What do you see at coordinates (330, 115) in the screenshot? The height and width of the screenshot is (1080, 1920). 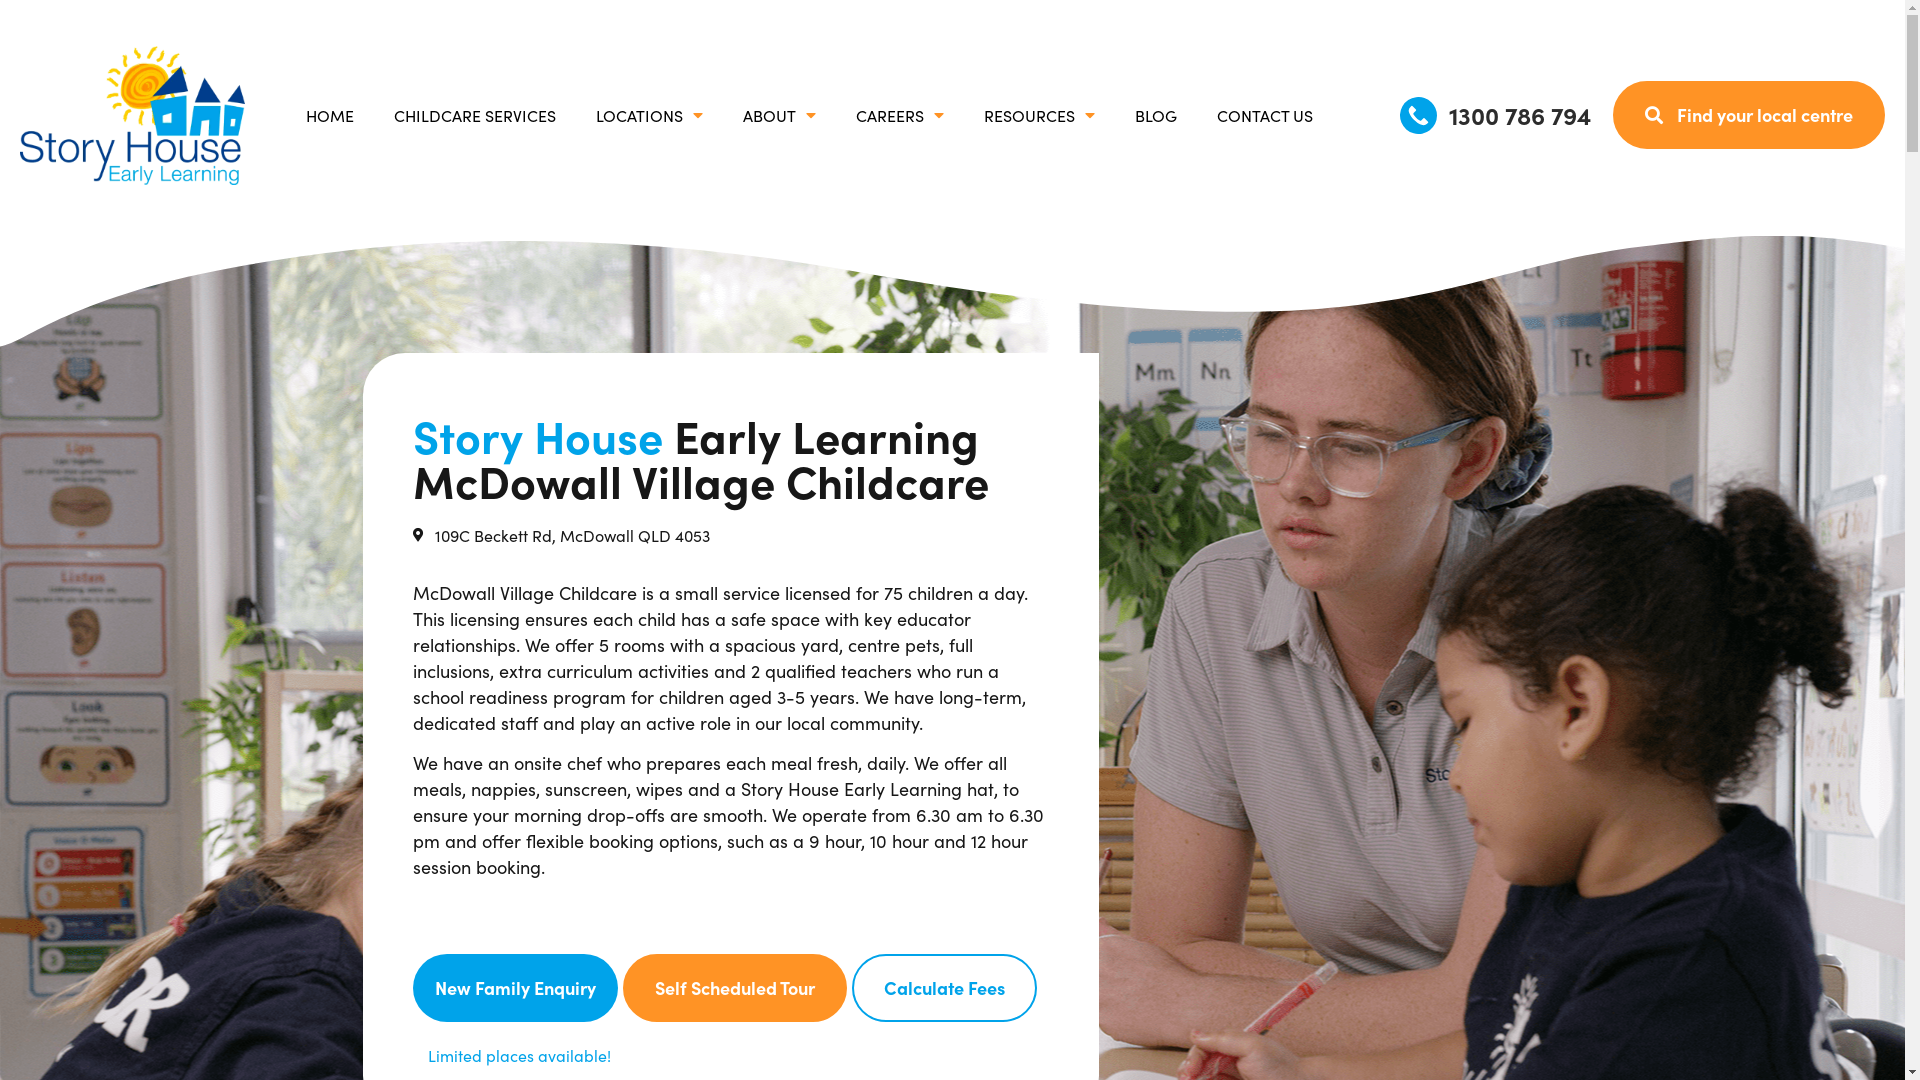 I see `HOME` at bounding box center [330, 115].